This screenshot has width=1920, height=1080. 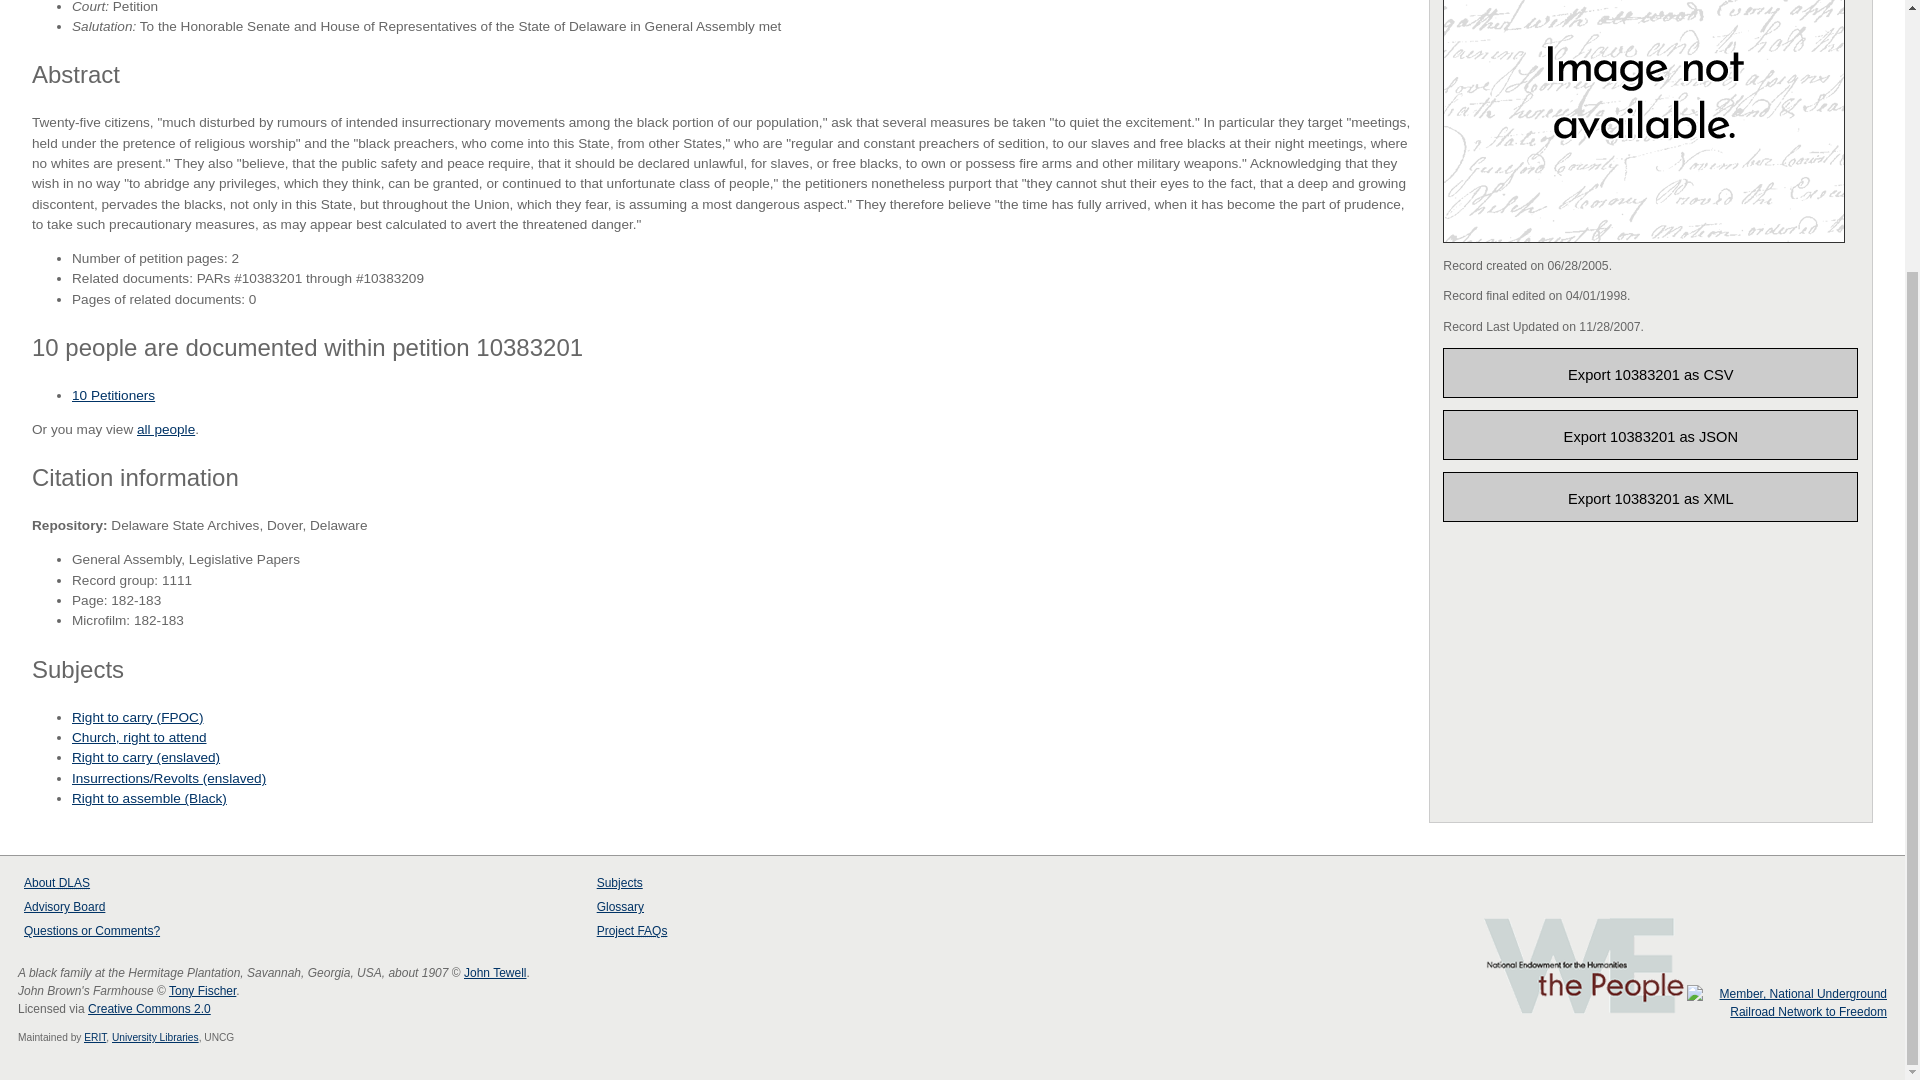 What do you see at coordinates (64, 906) in the screenshot?
I see `Advisory Board` at bounding box center [64, 906].